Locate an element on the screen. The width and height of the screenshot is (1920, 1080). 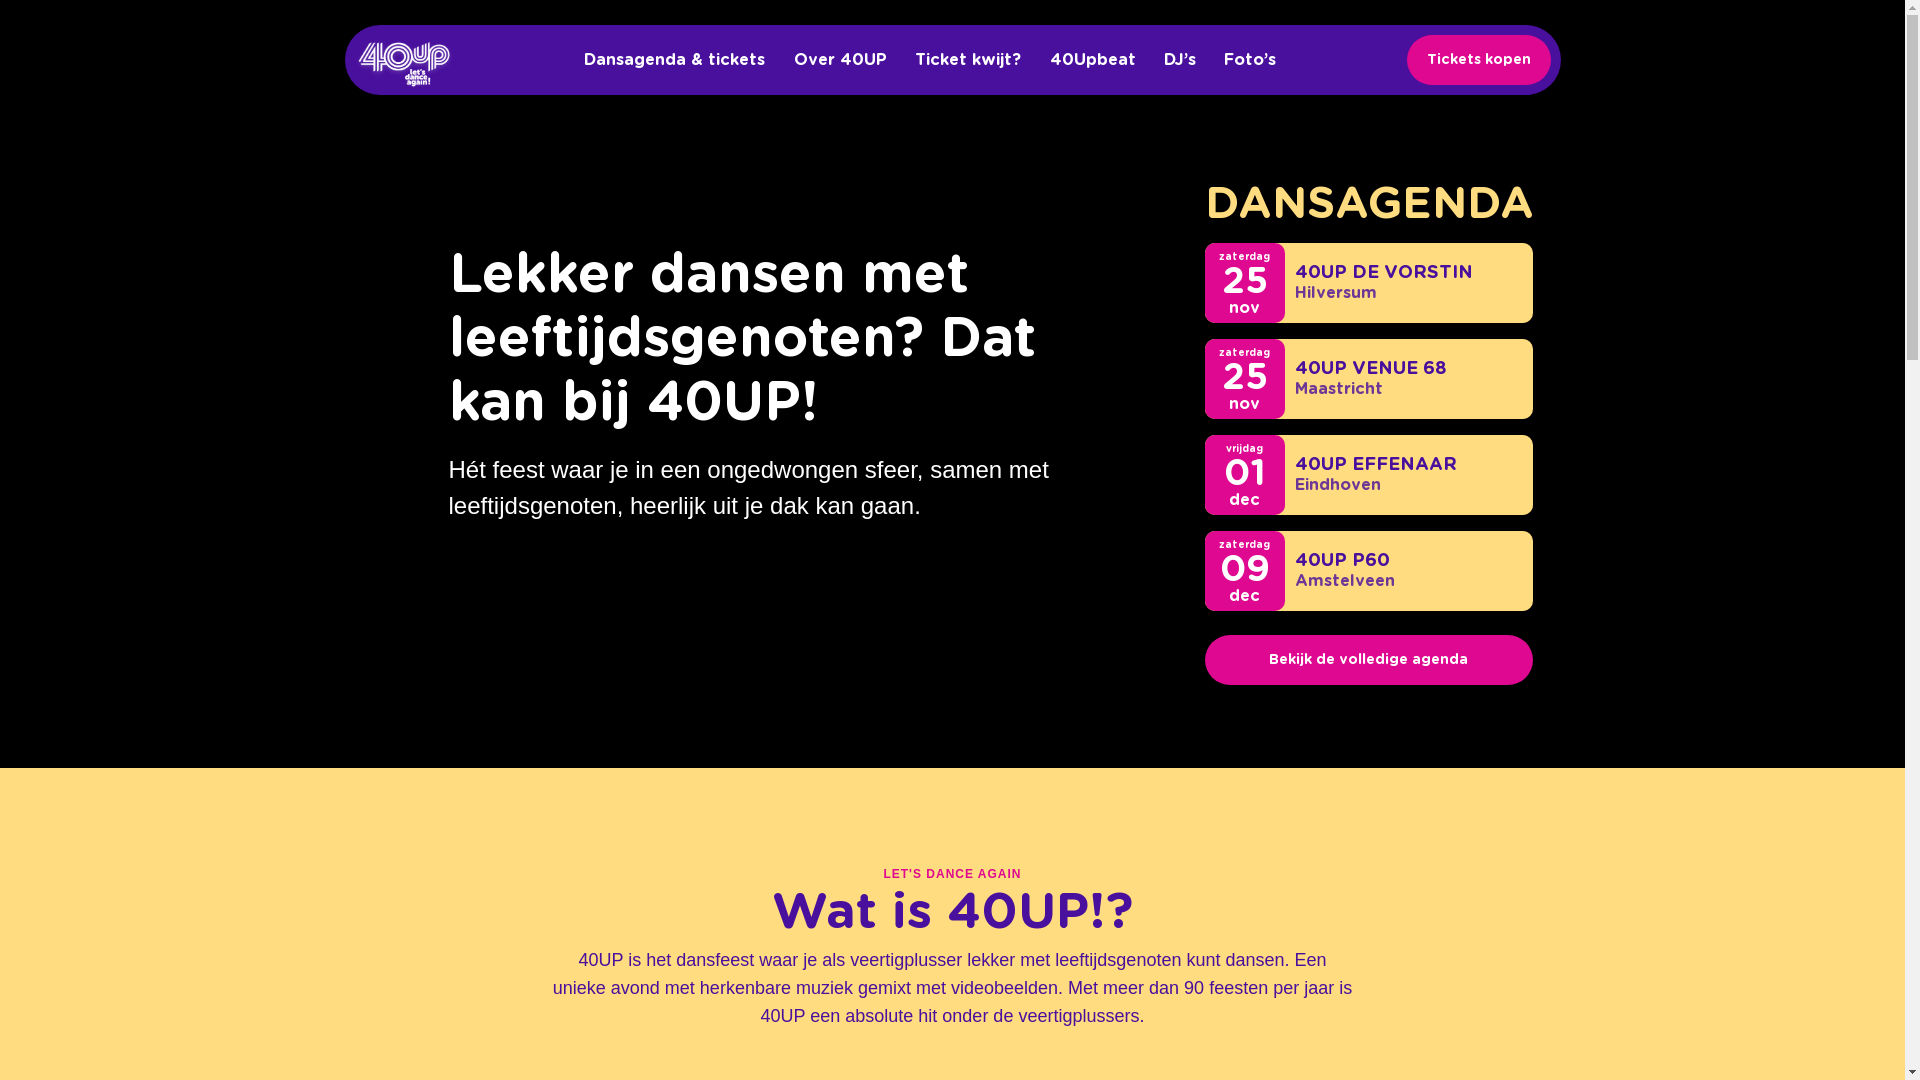
zaterdag
09
dec
40UP P60
Amstelveen is located at coordinates (1368, 571).